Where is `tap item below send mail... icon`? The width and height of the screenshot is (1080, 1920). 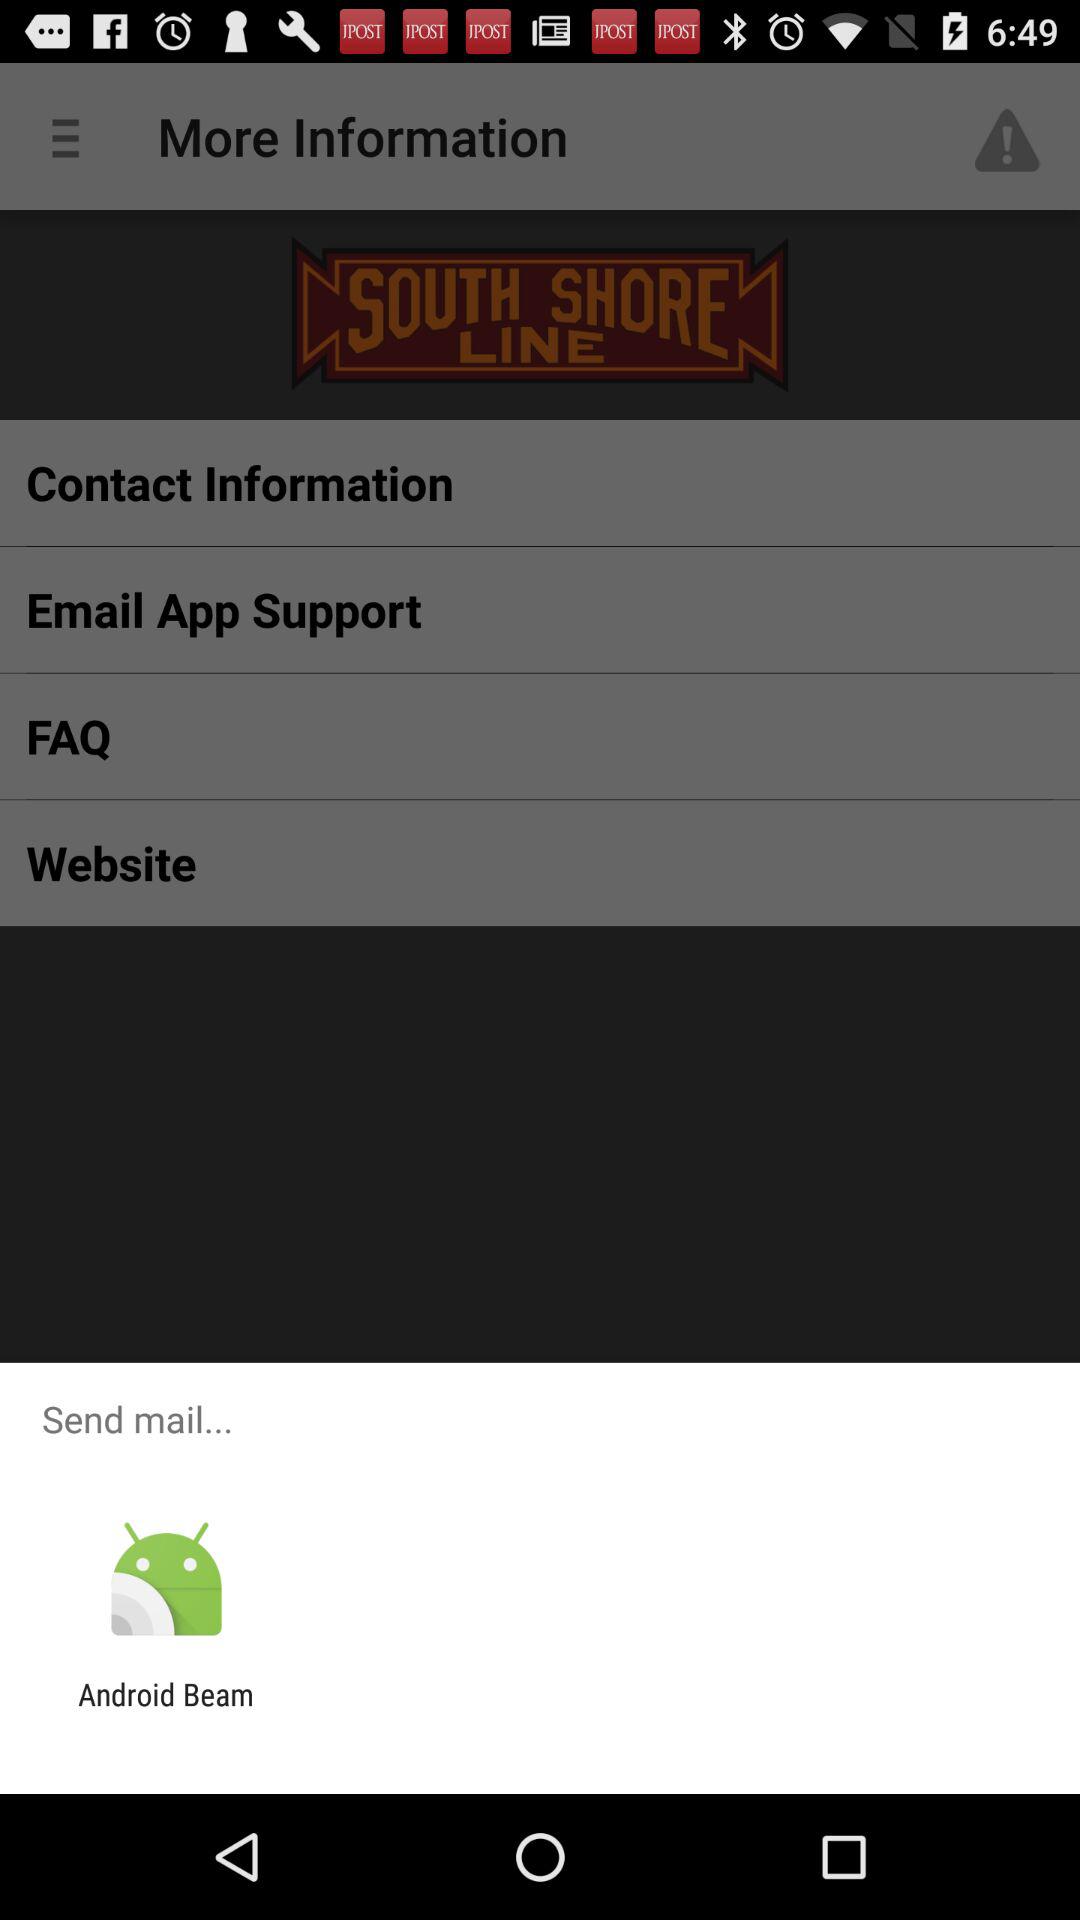
tap item below send mail... icon is located at coordinates (166, 1580).